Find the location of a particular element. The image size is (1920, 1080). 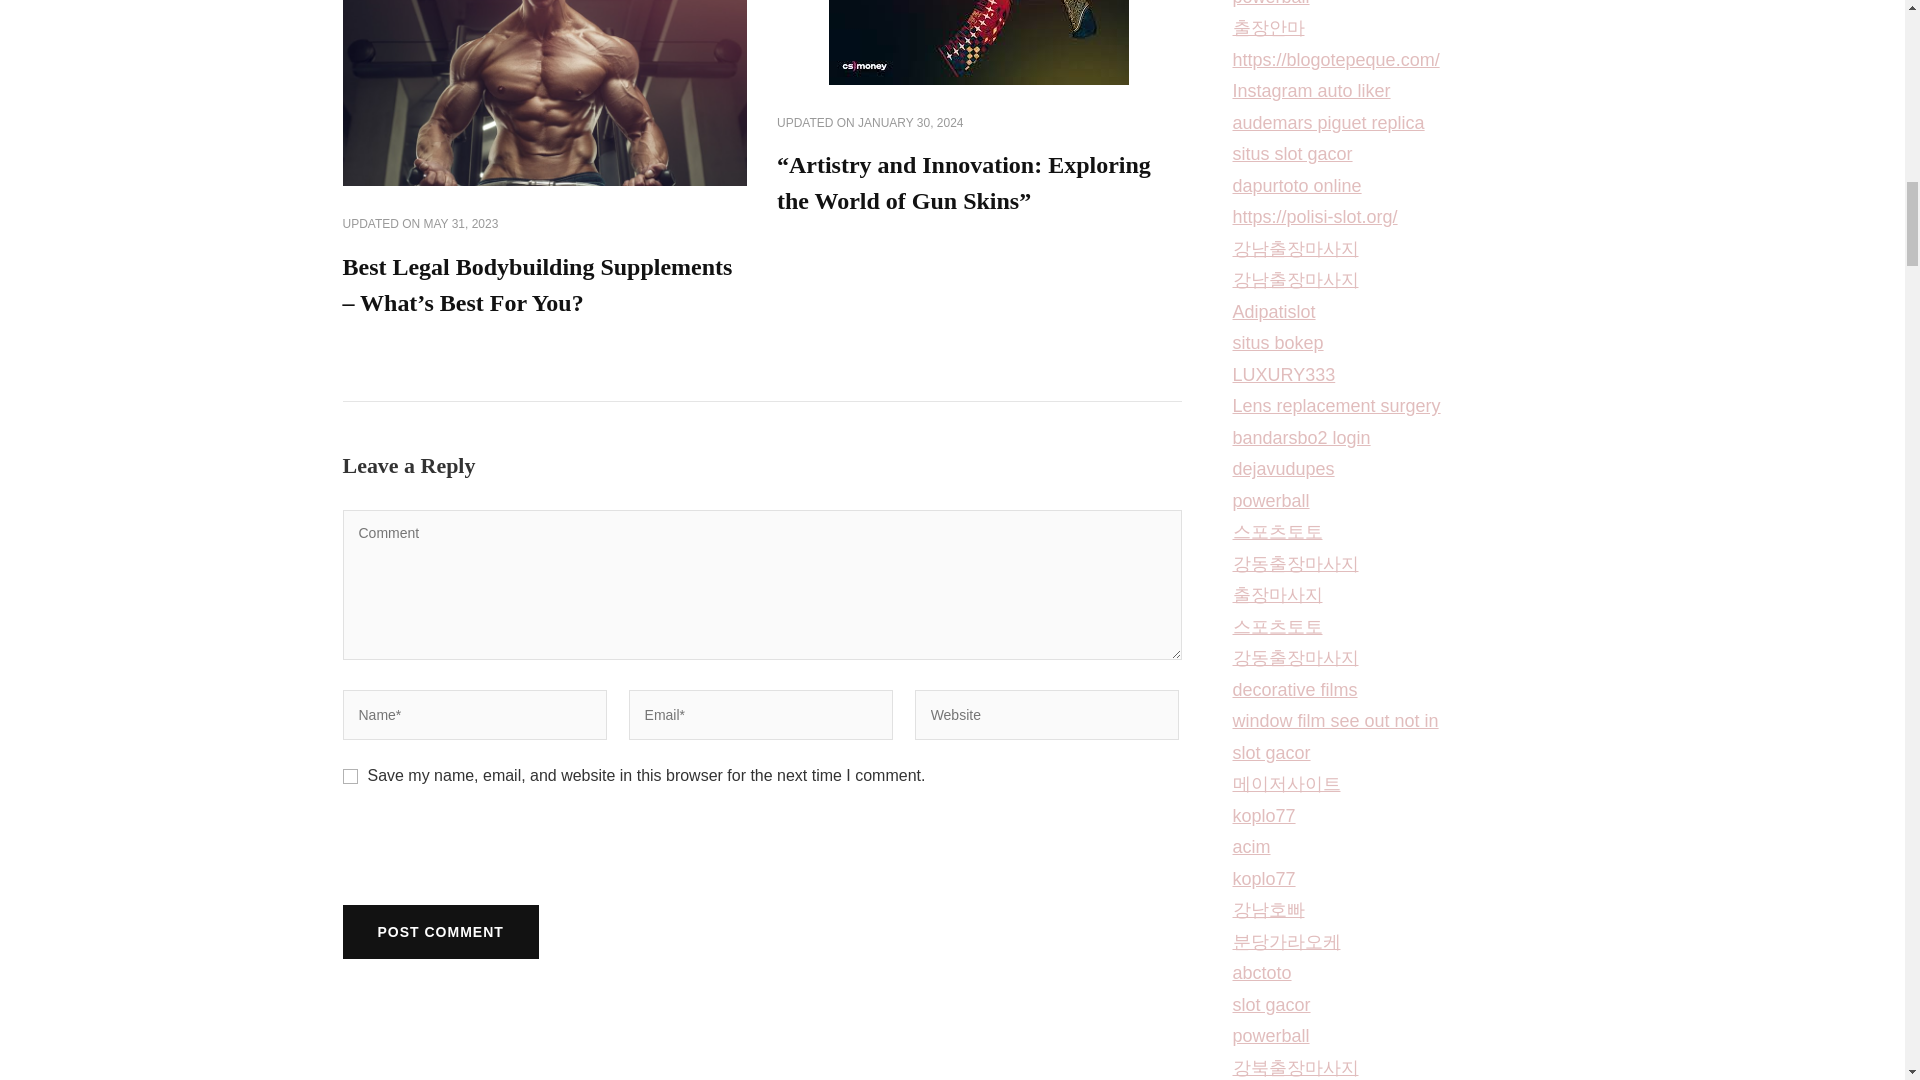

JANUARY 30, 2024 is located at coordinates (910, 123).